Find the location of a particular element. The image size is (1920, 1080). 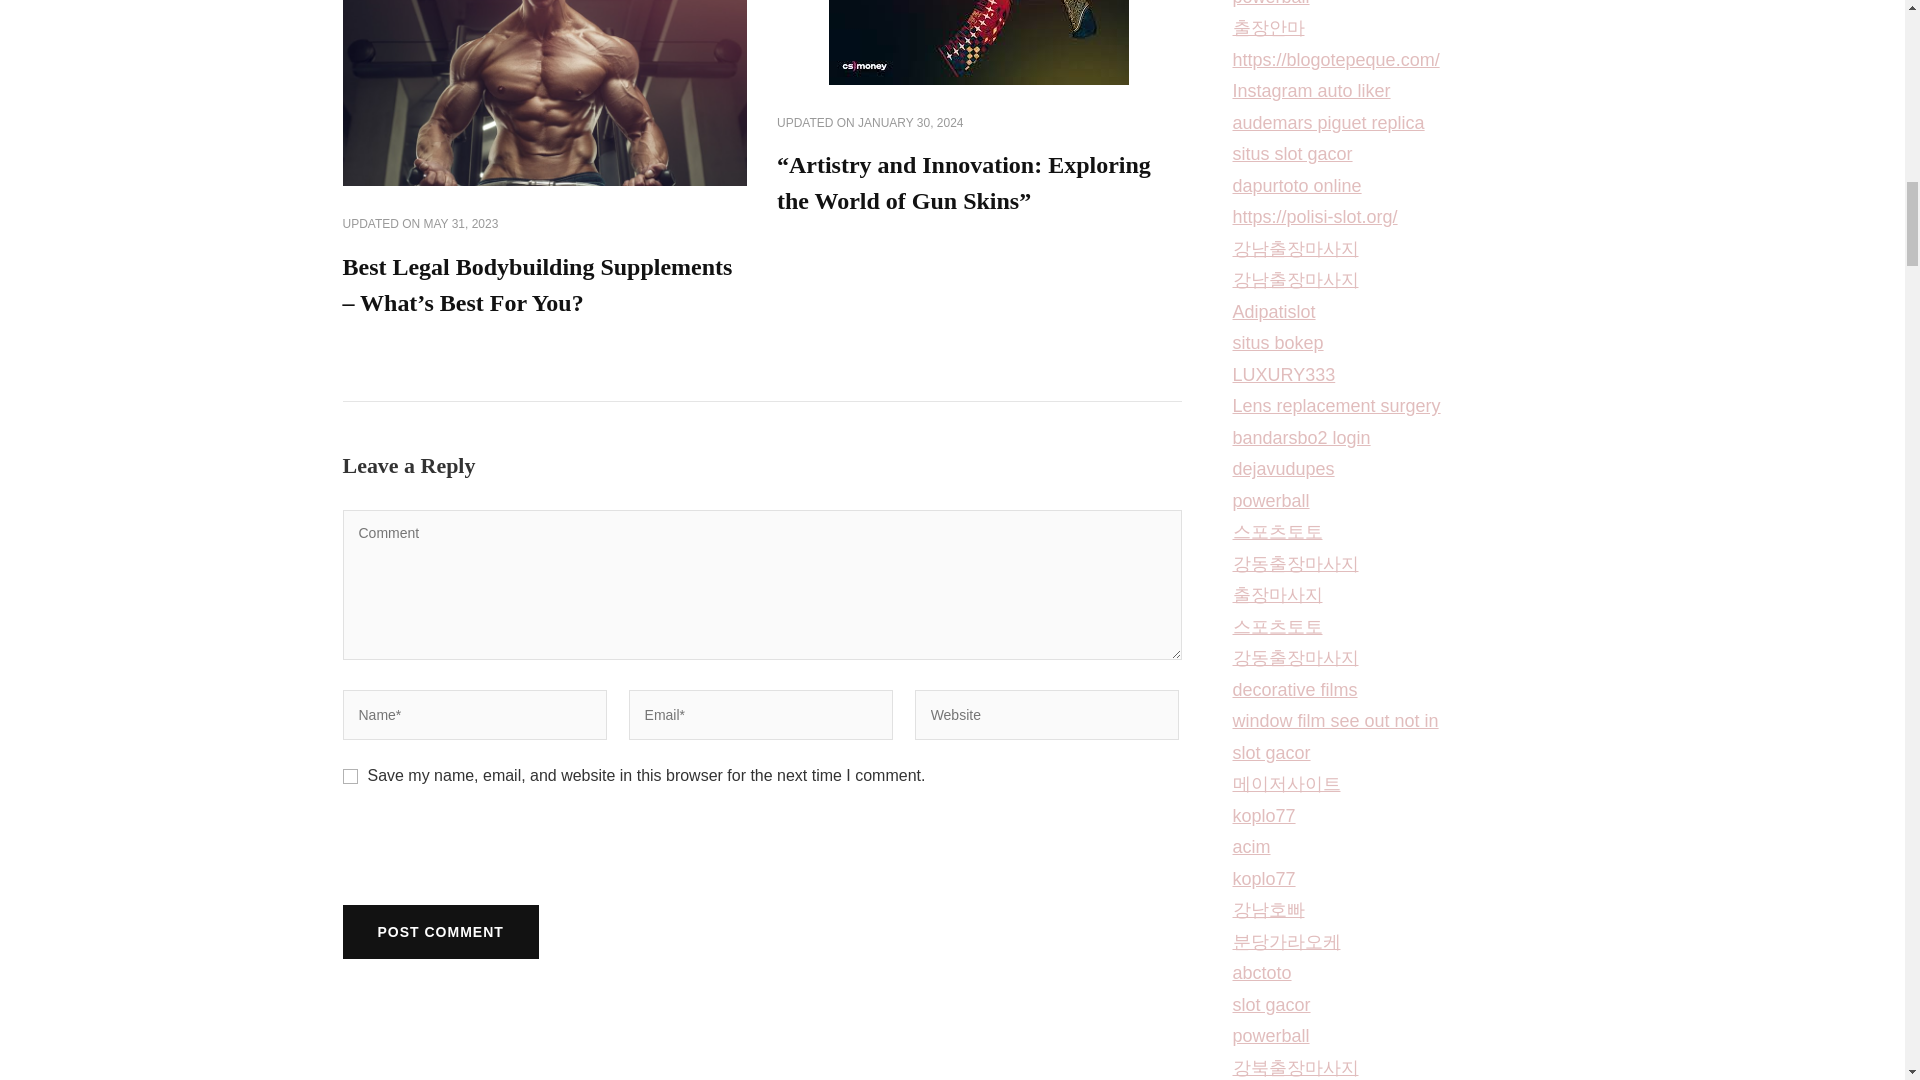

JANUARY 30, 2024 is located at coordinates (910, 123).